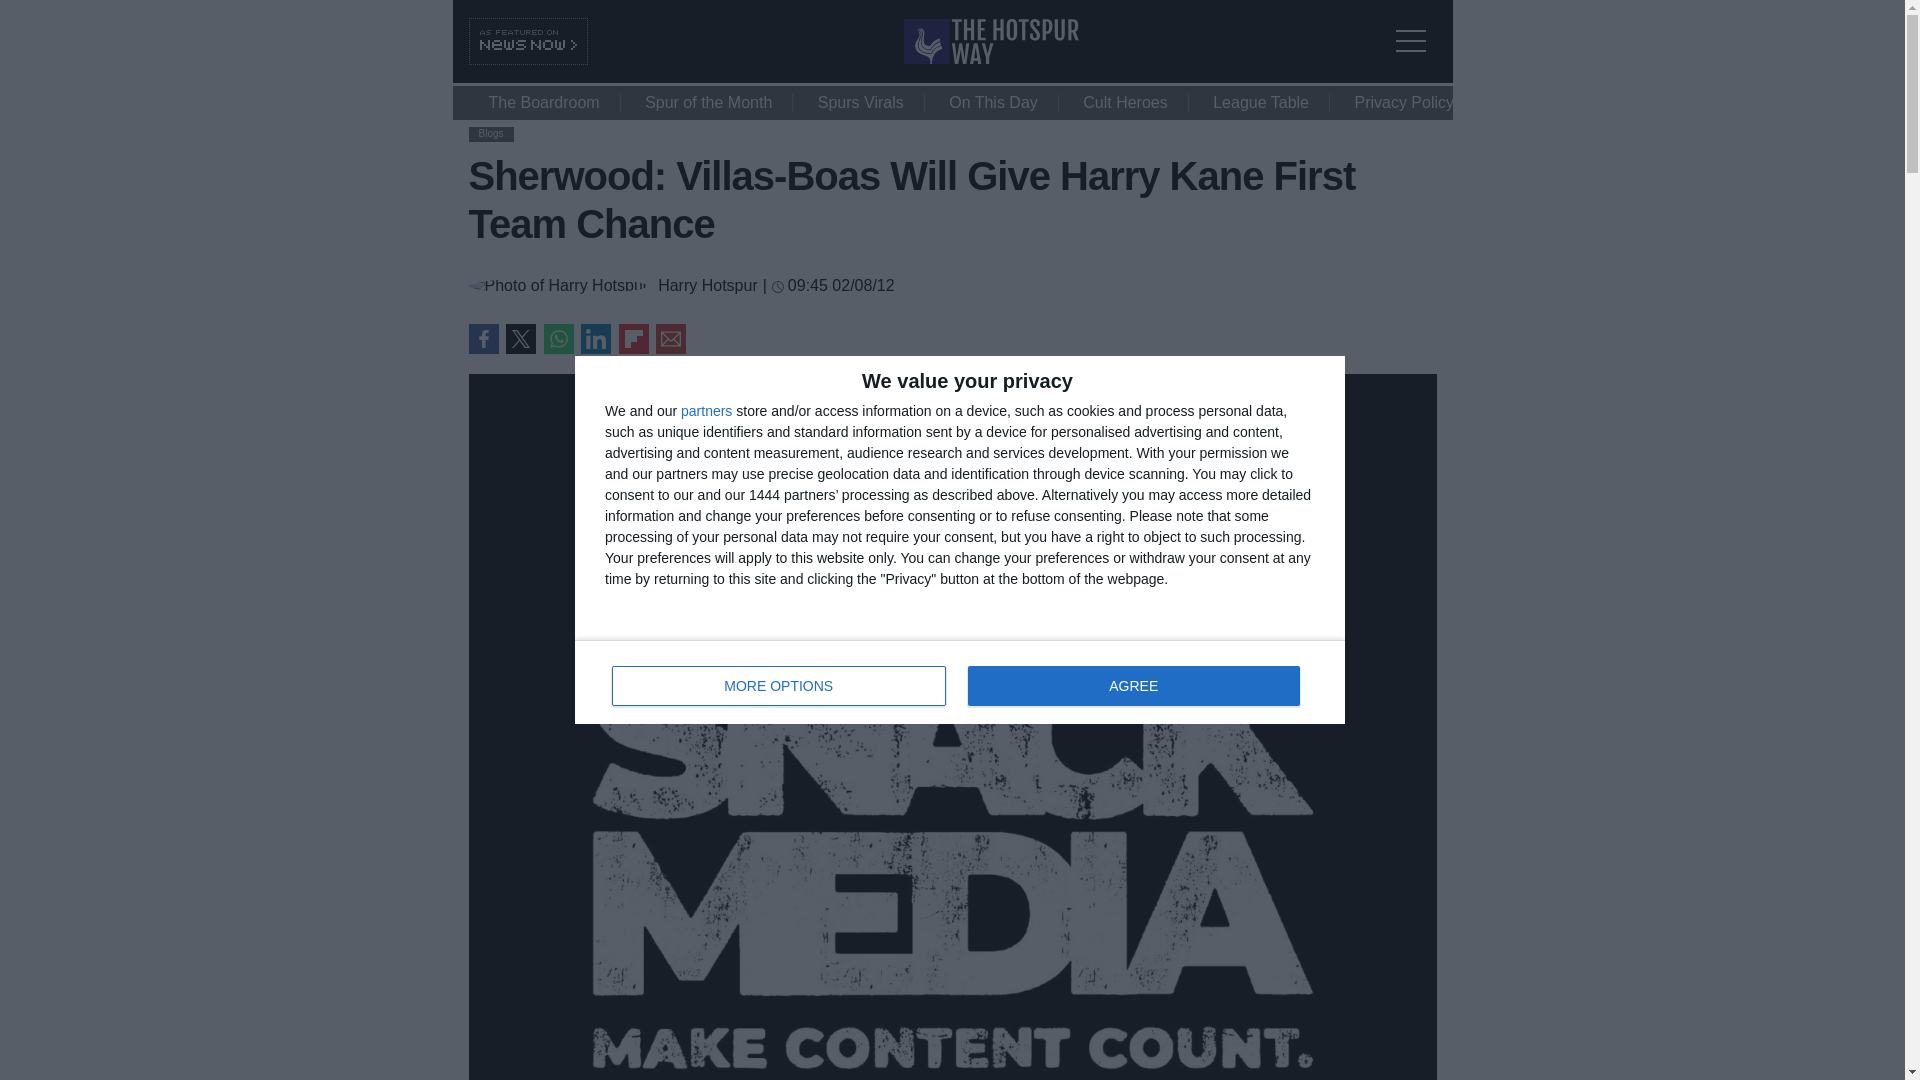 The width and height of the screenshot is (1920, 1080). I want to click on partners, so click(706, 410).